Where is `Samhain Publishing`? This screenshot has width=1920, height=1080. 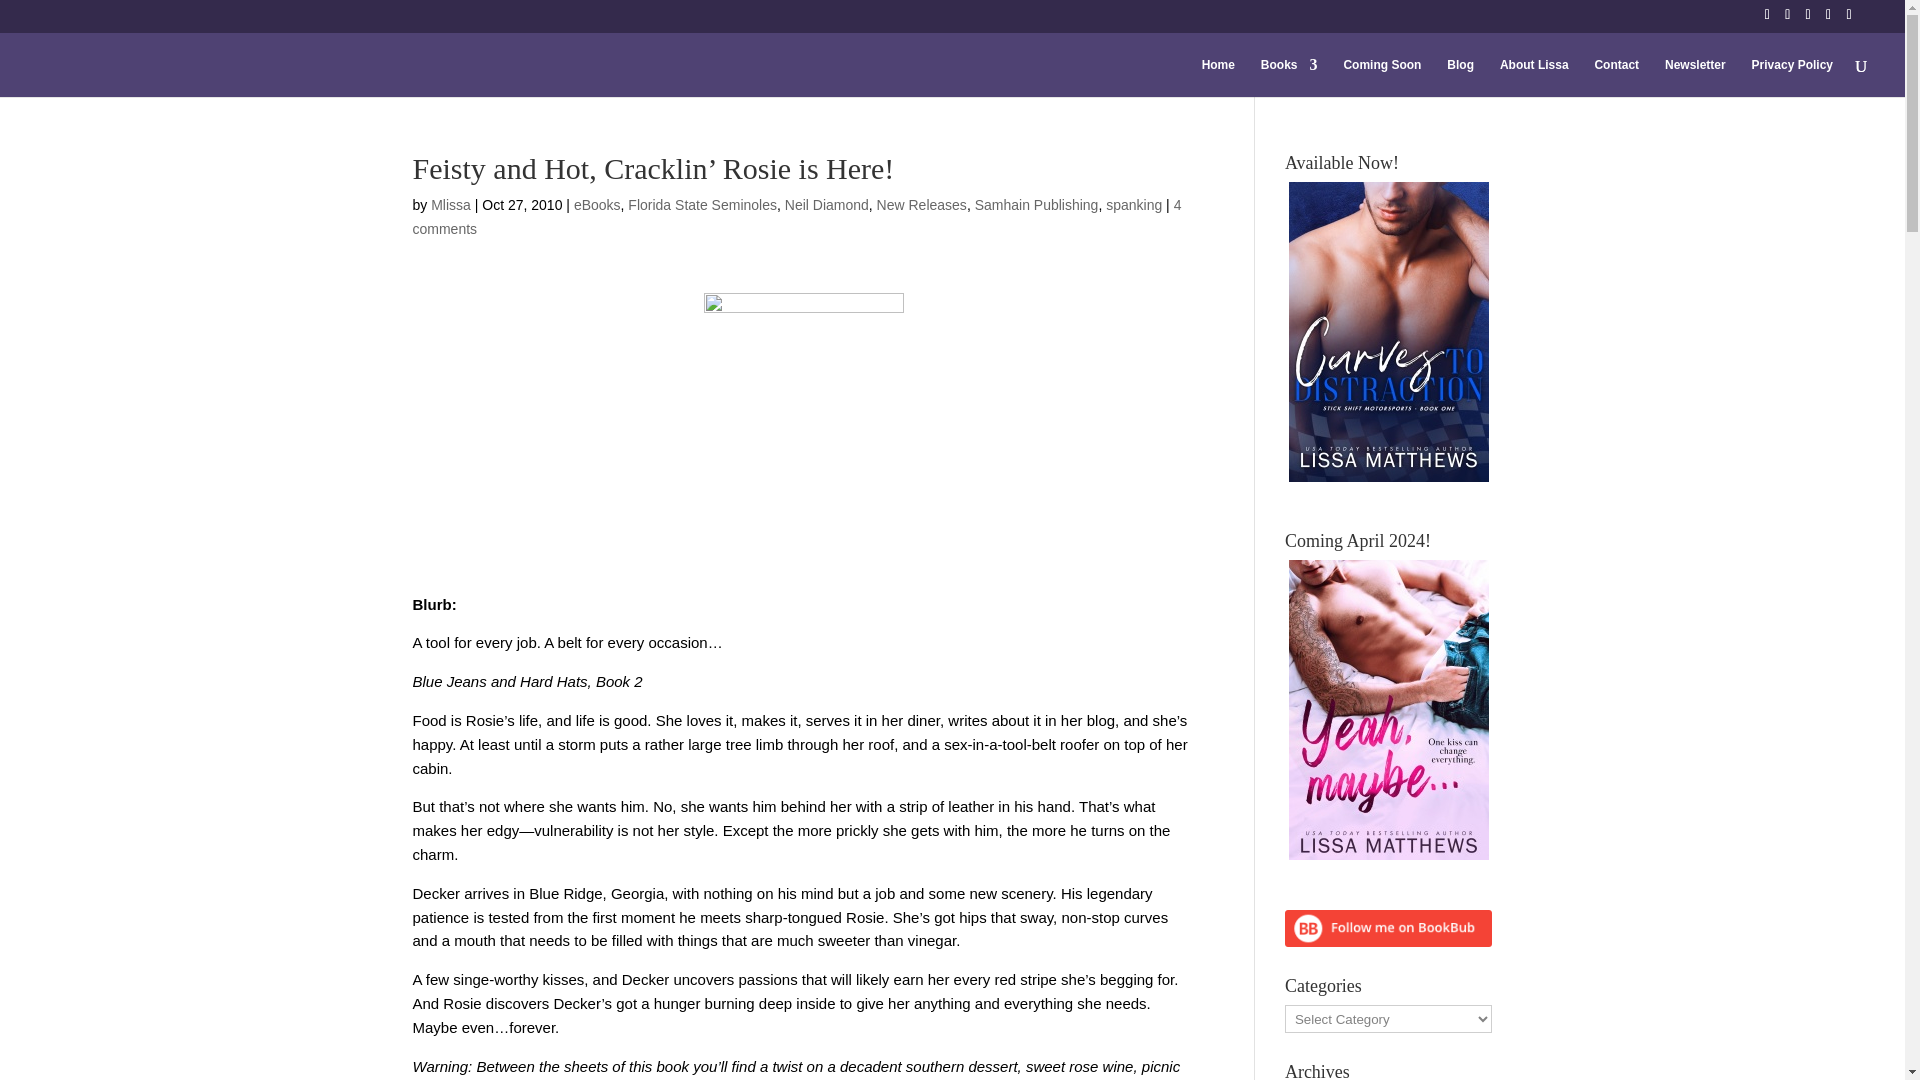 Samhain Publishing is located at coordinates (1036, 204).